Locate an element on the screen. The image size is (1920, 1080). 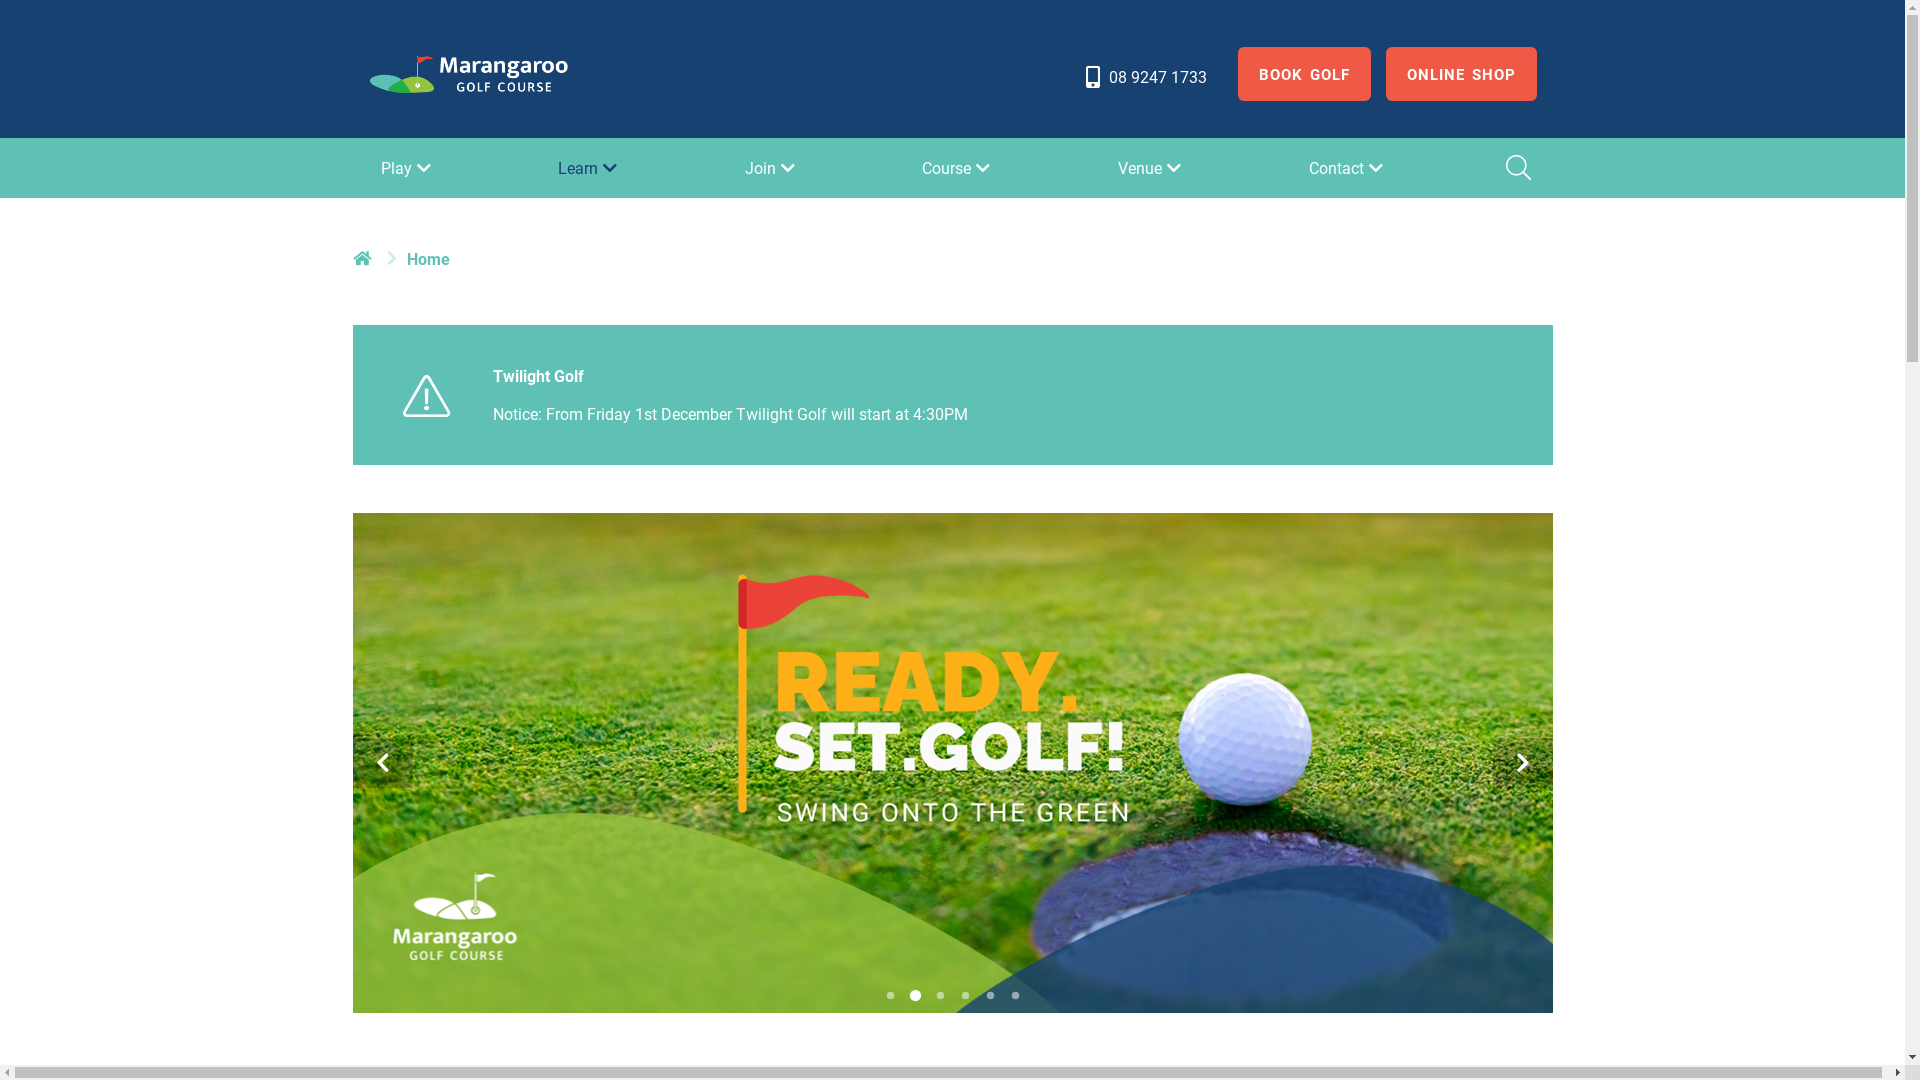
BOOK GOLF is located at coordinates (1304, 74).